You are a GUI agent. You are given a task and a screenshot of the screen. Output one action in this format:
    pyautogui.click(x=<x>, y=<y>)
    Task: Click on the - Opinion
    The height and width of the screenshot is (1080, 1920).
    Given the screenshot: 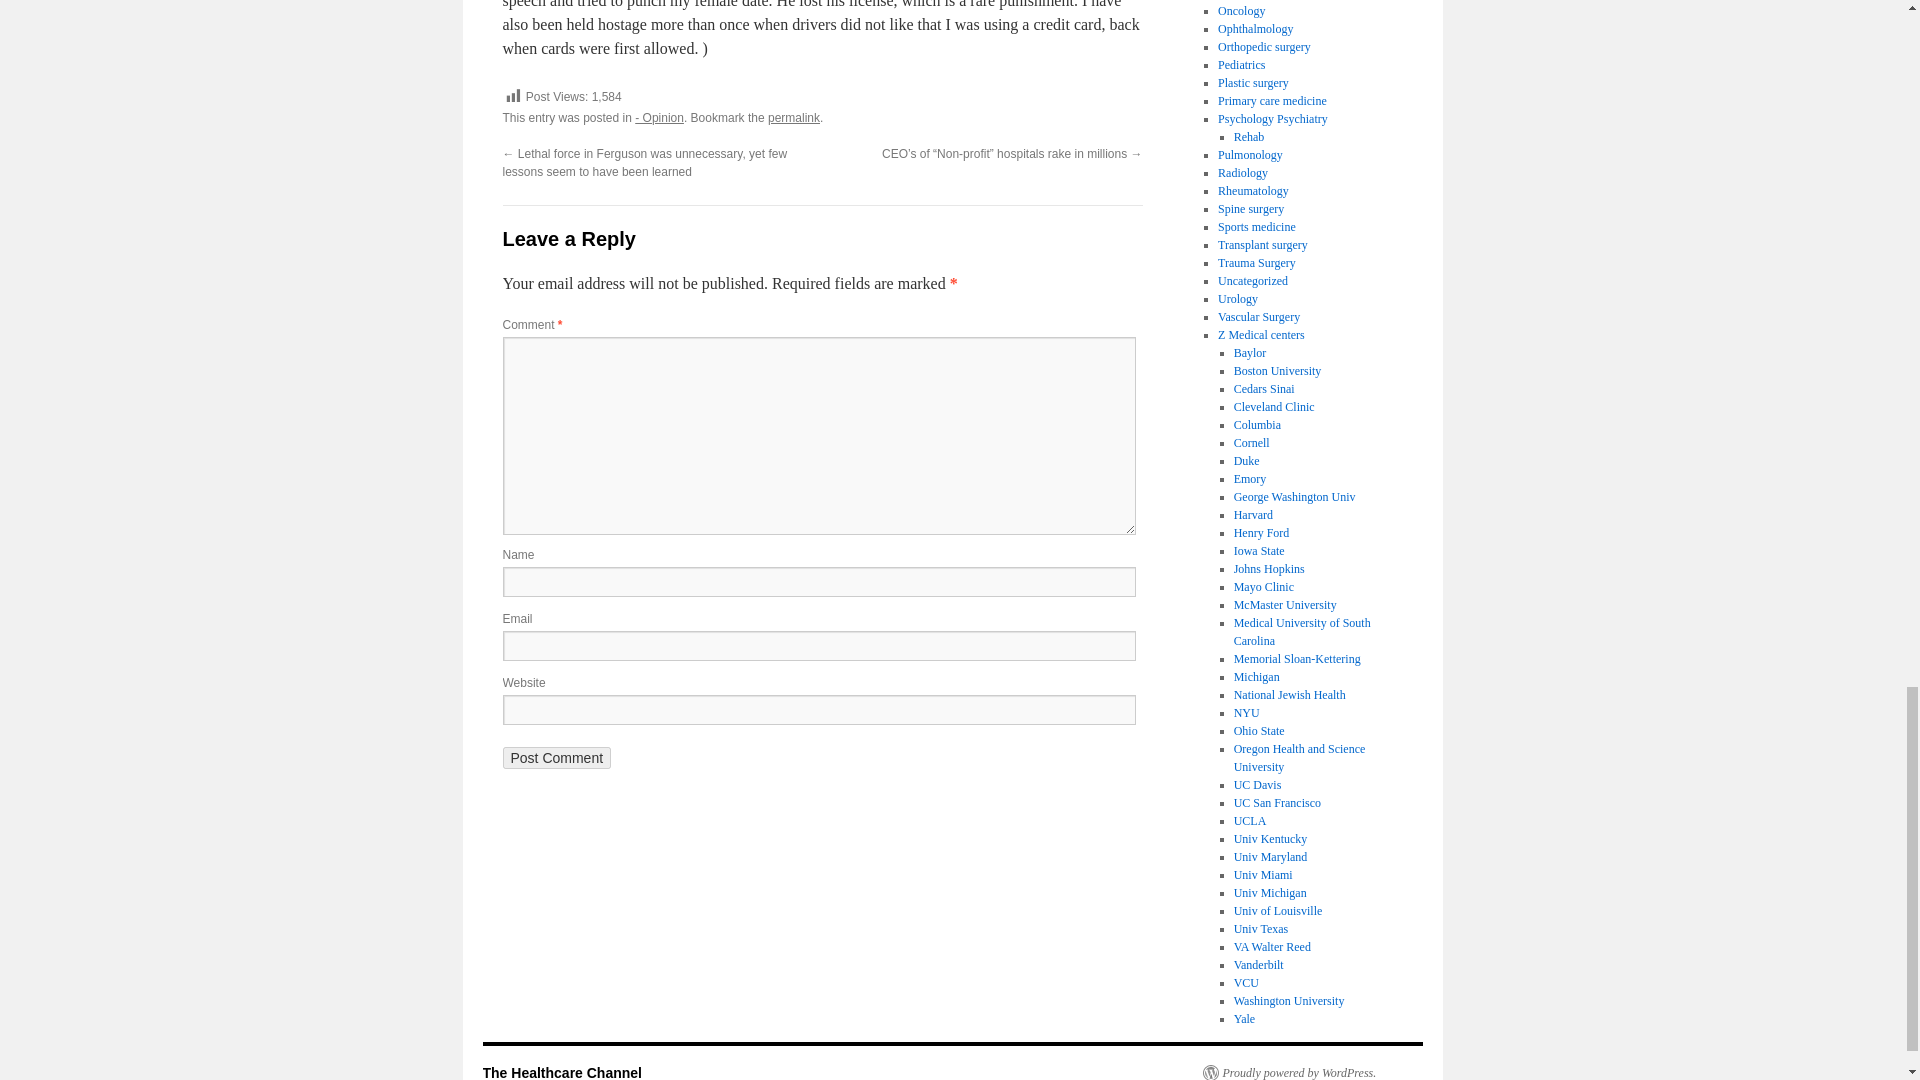 What is the action you would take?
    pyautogui.click(x=659, y=118)
    